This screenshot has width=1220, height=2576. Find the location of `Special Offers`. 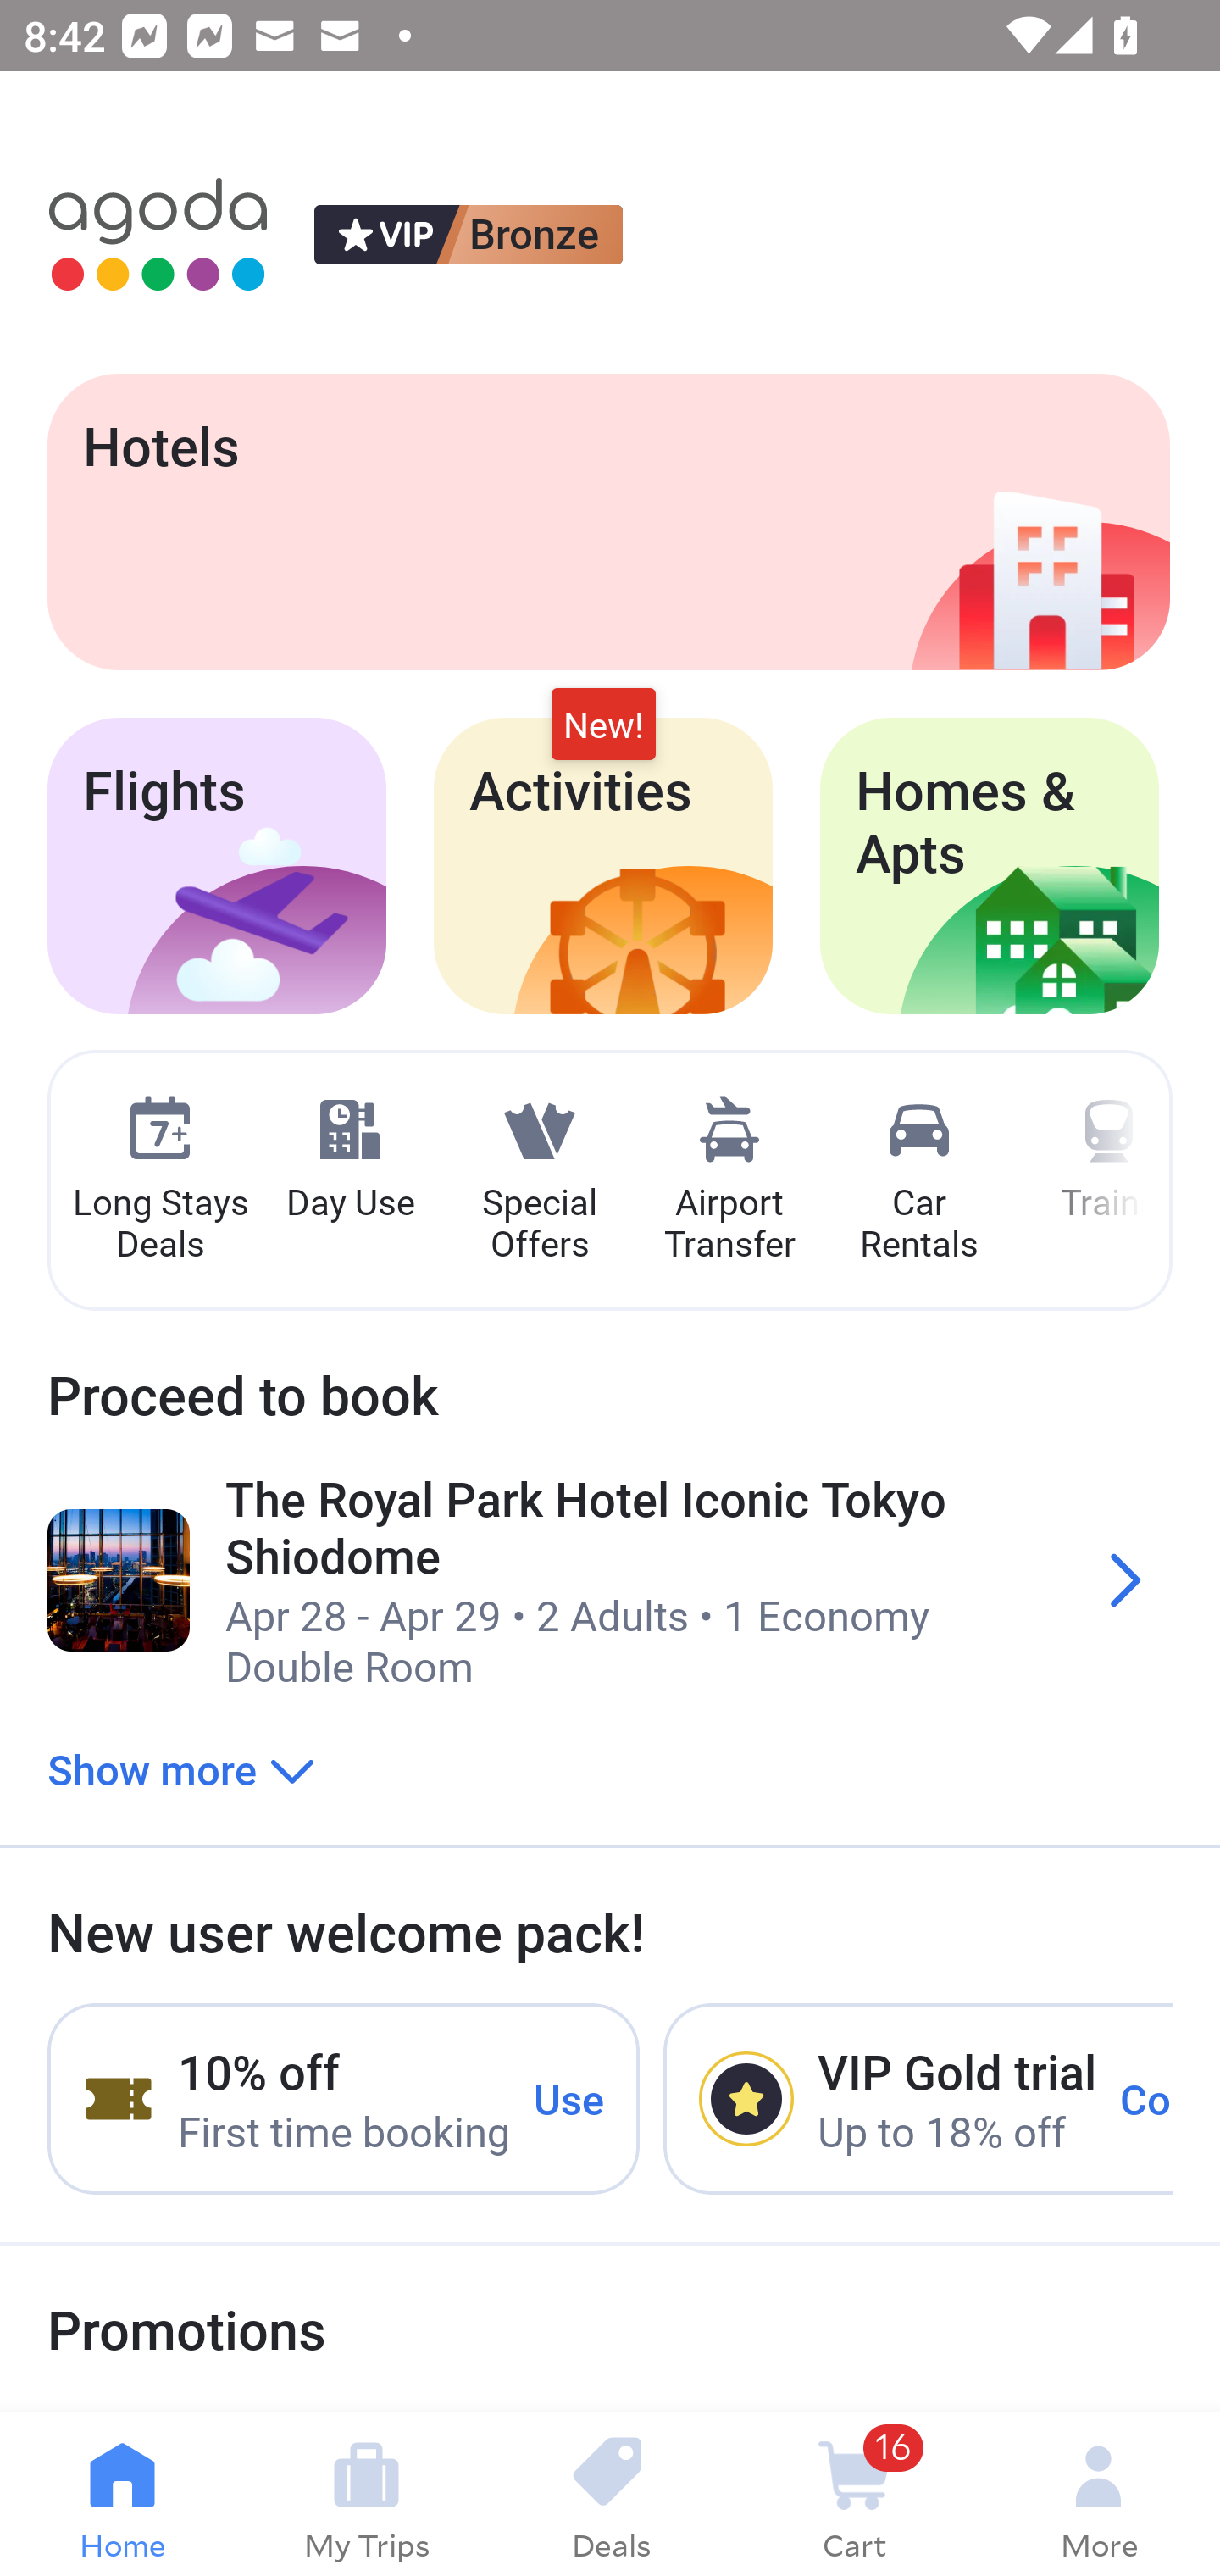

Special Offers is located at coordinates (539, 1181).